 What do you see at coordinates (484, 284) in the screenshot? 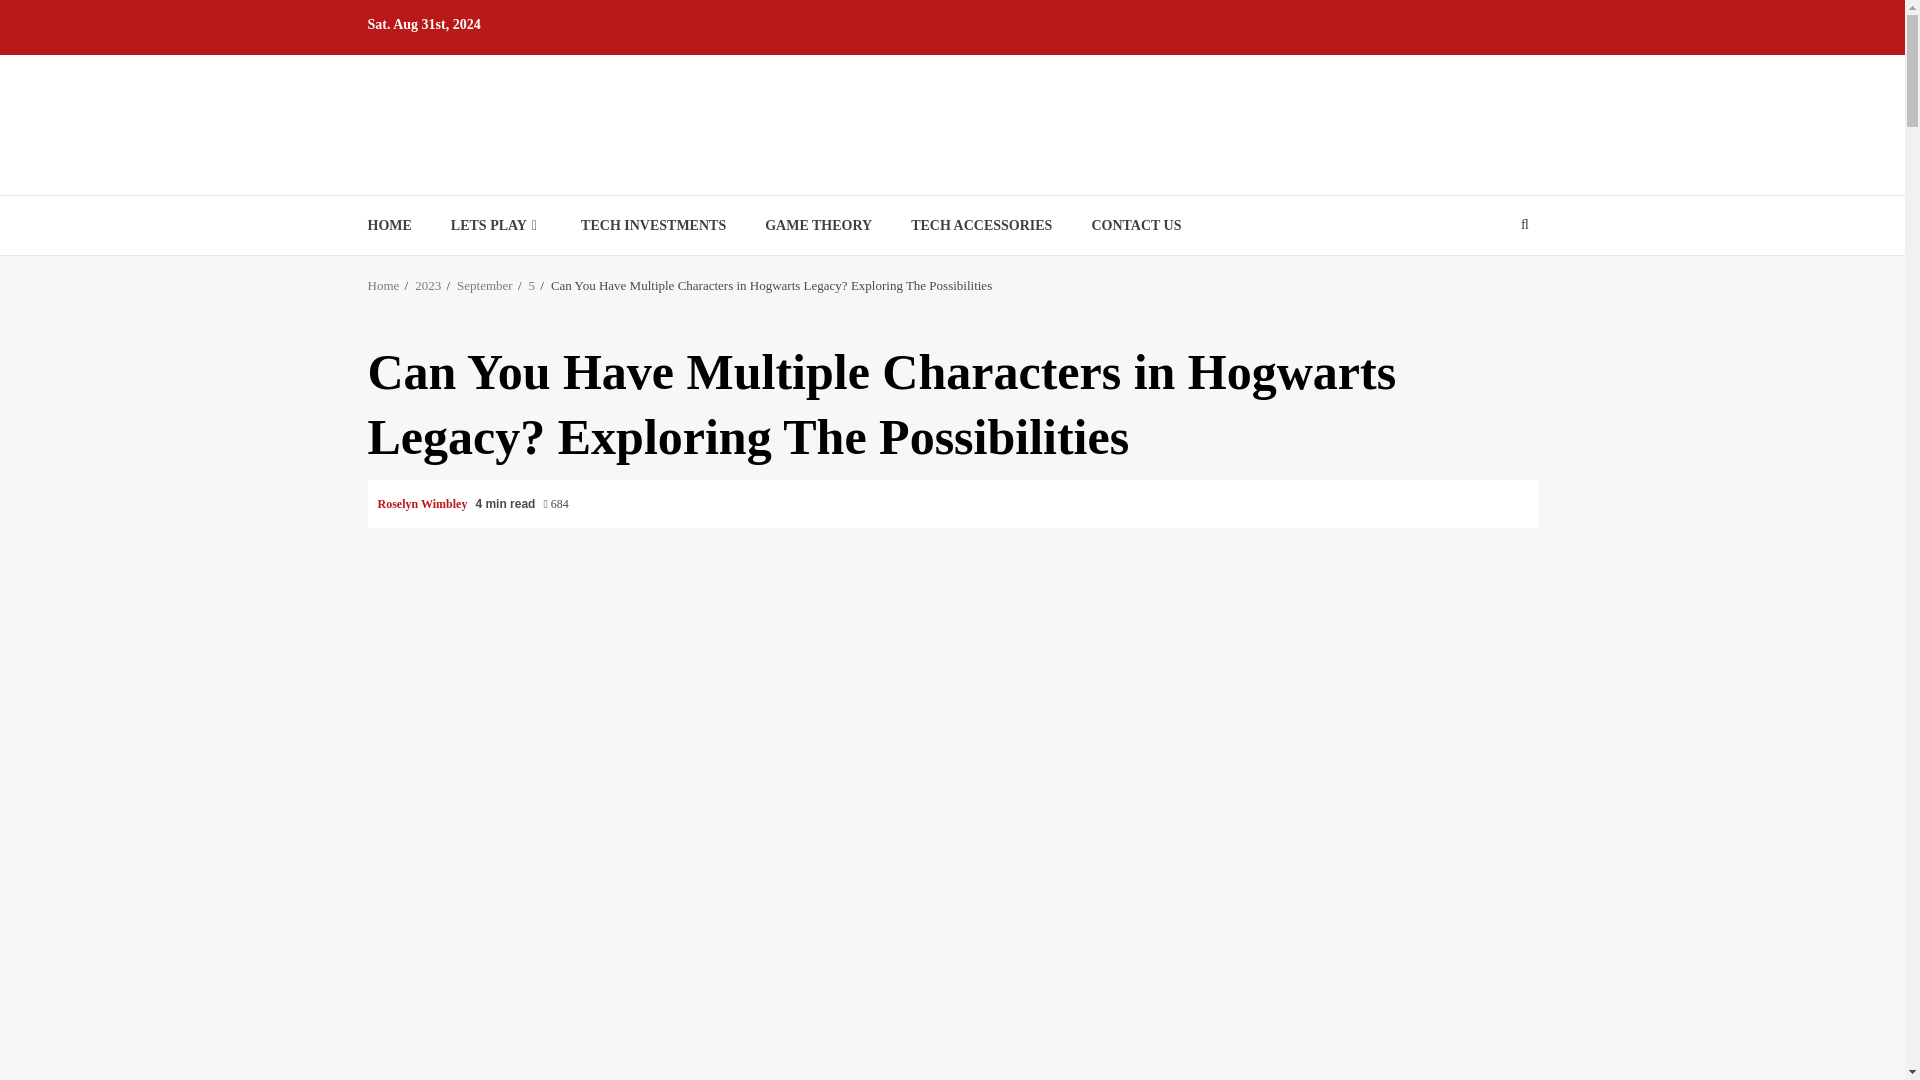
I see `September` at bounding box center [484, 284].